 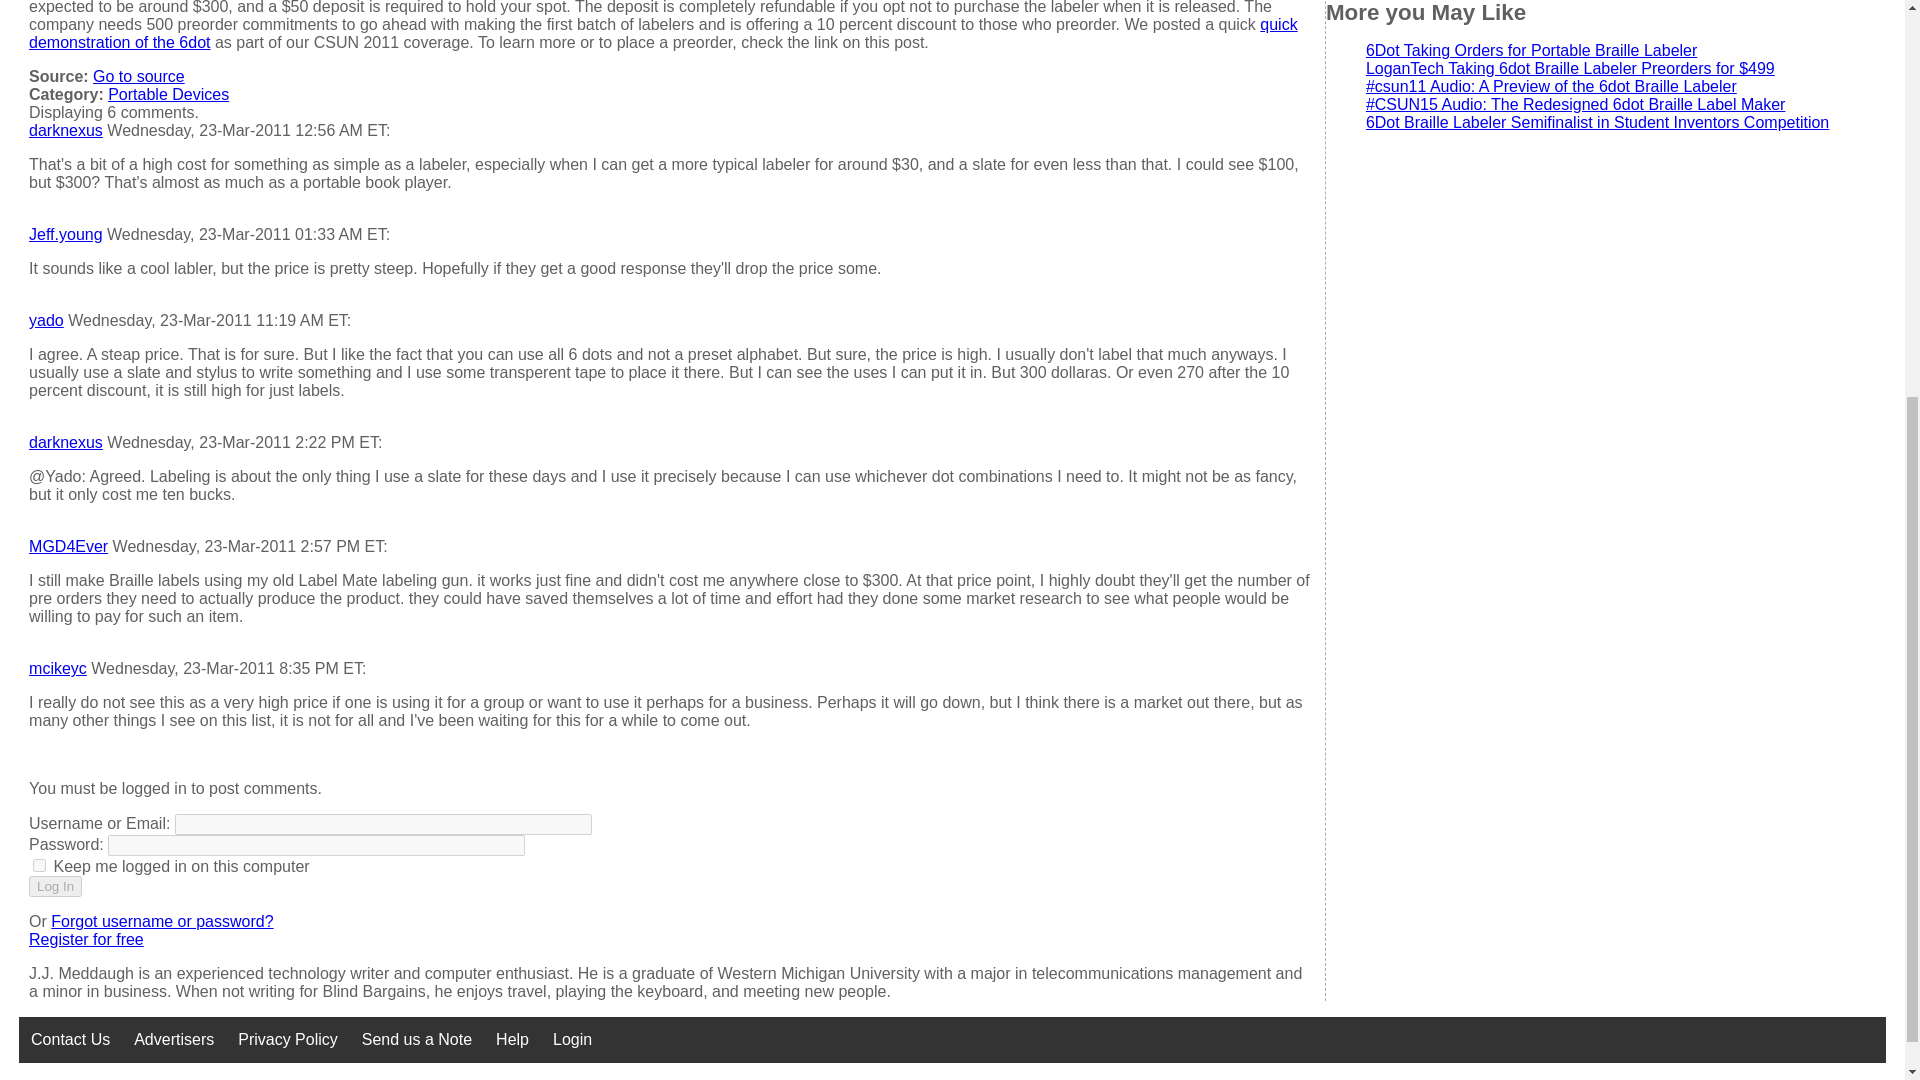 I want to click on password, so click(x=316, y=845).